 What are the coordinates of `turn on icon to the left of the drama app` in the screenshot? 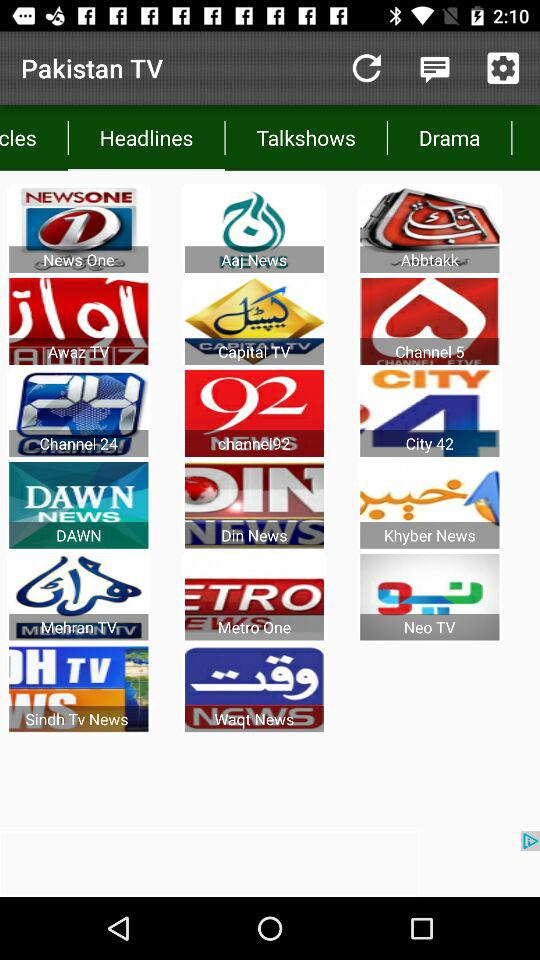 It's located at (306, 138).